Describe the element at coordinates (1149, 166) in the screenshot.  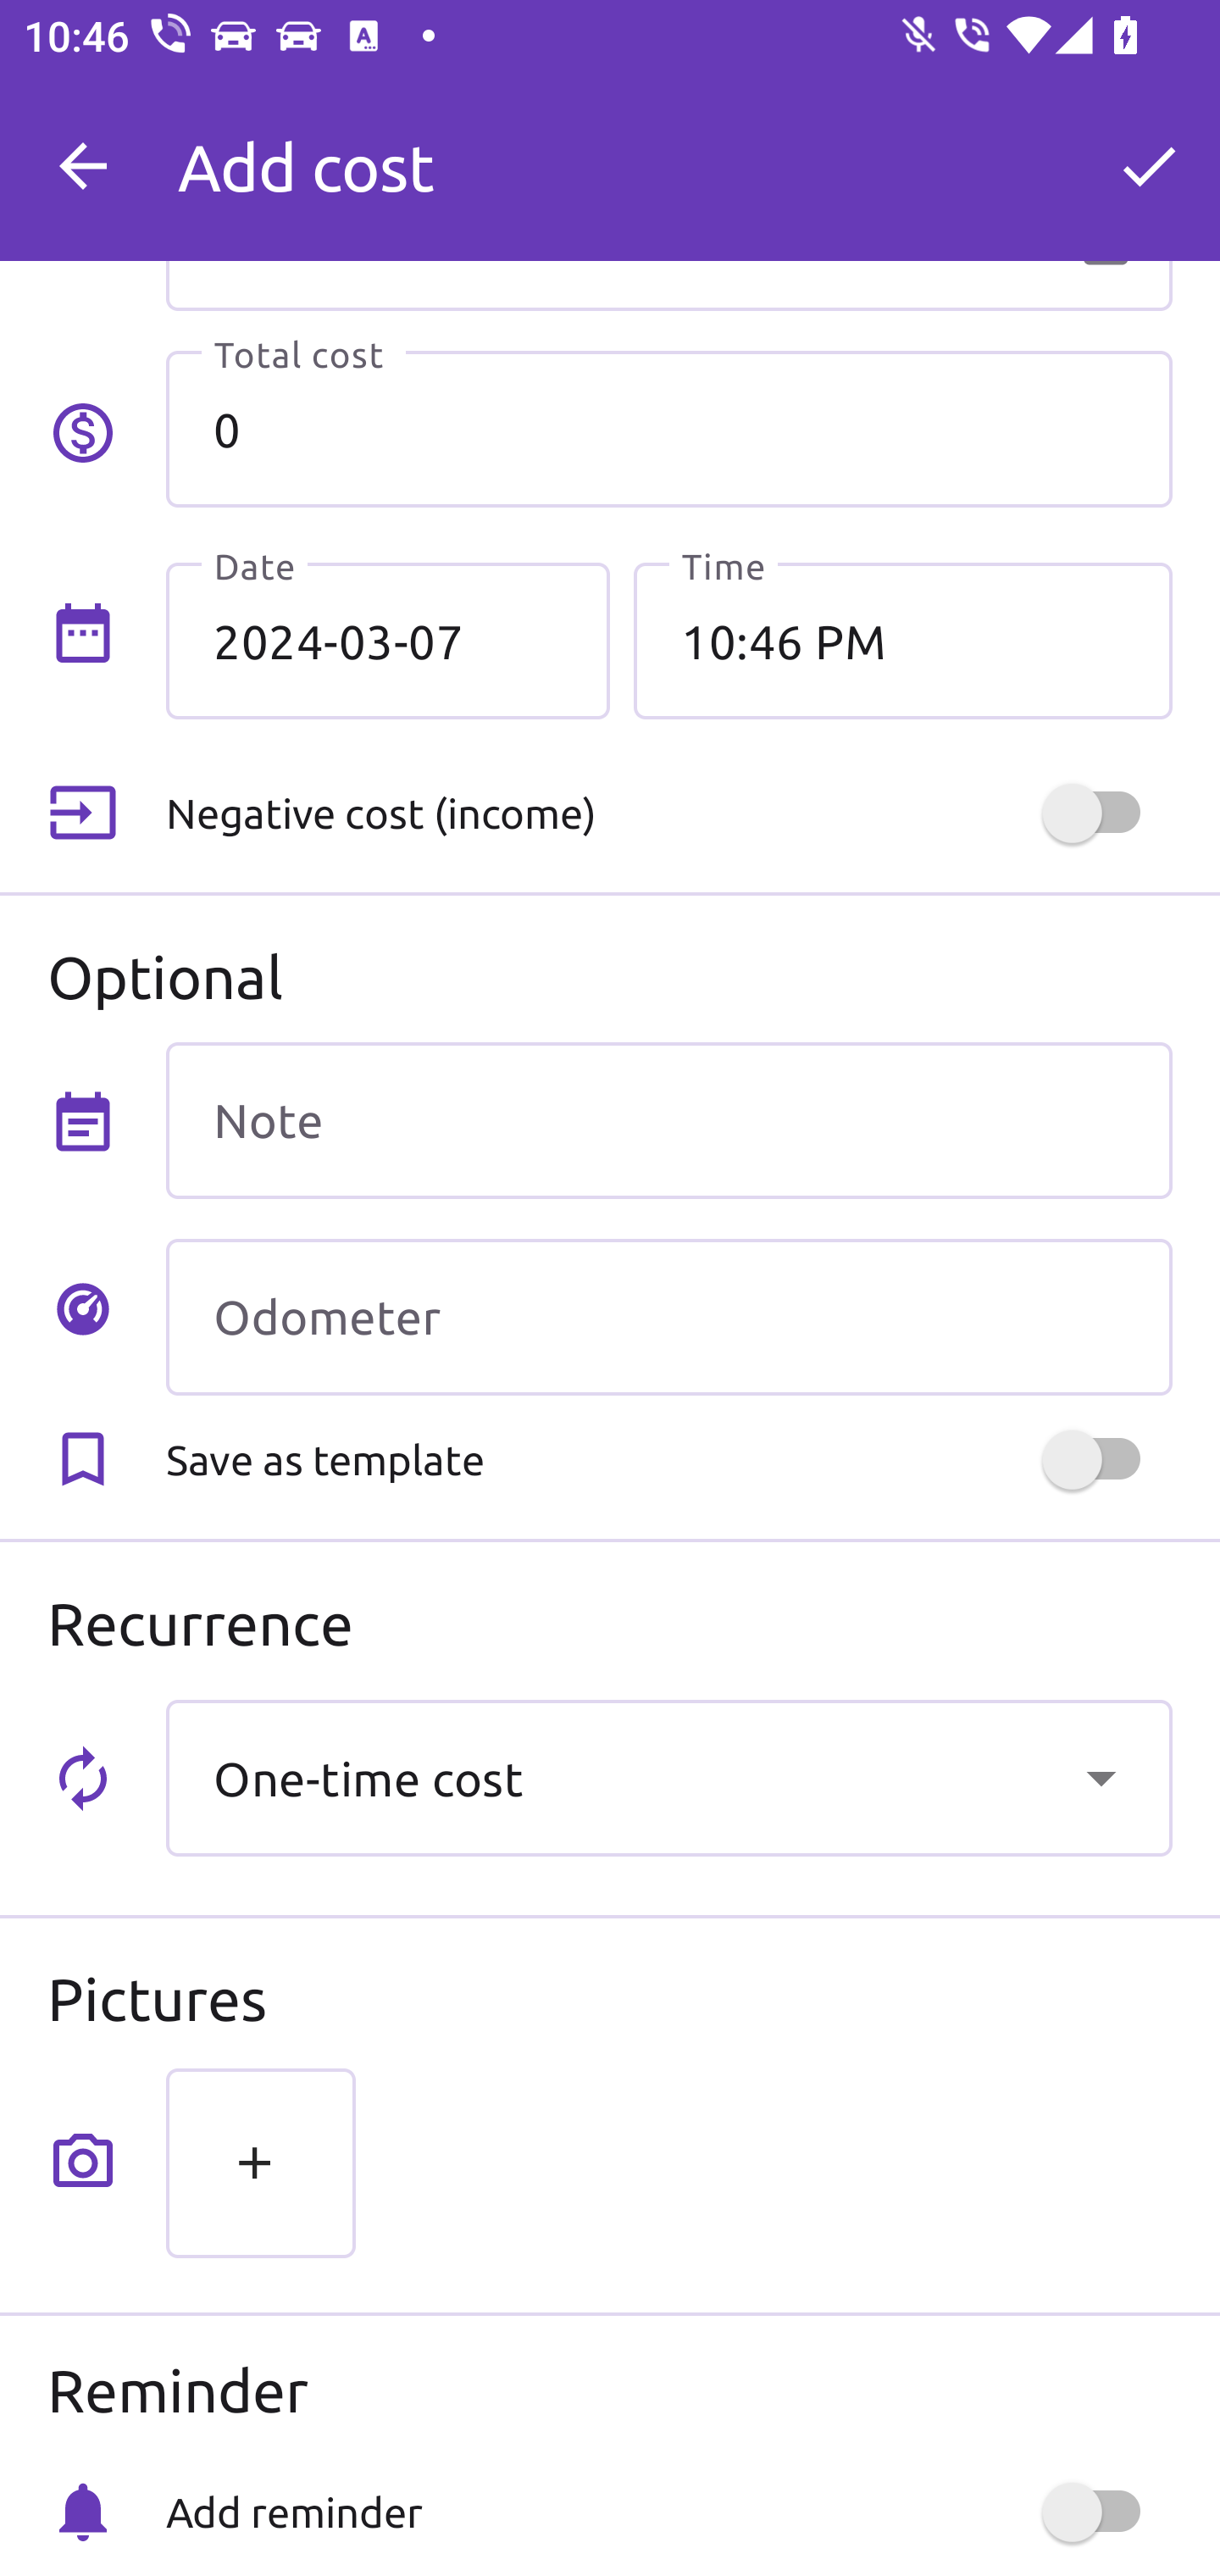
I see `OK` at that location.